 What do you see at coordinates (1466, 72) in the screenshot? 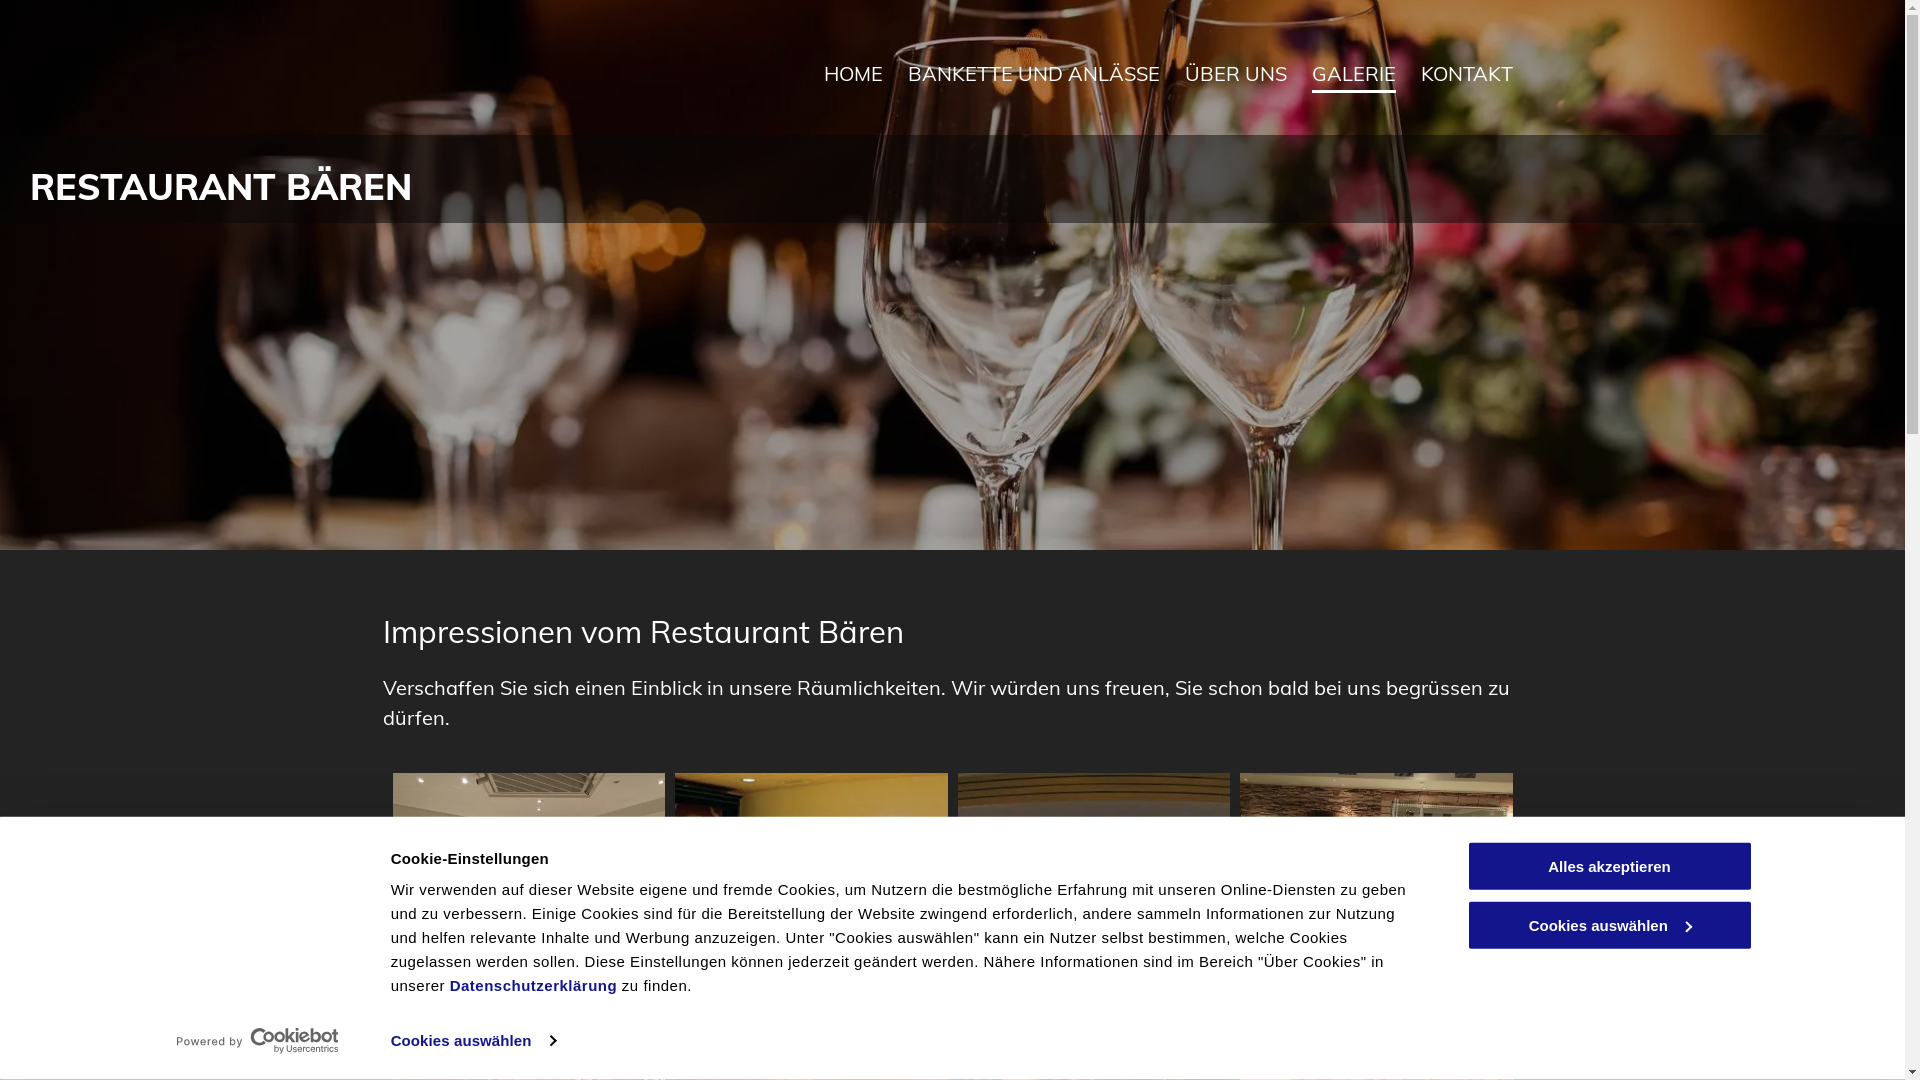
I see `KONTAKT` at bounding box center [1466, 72].